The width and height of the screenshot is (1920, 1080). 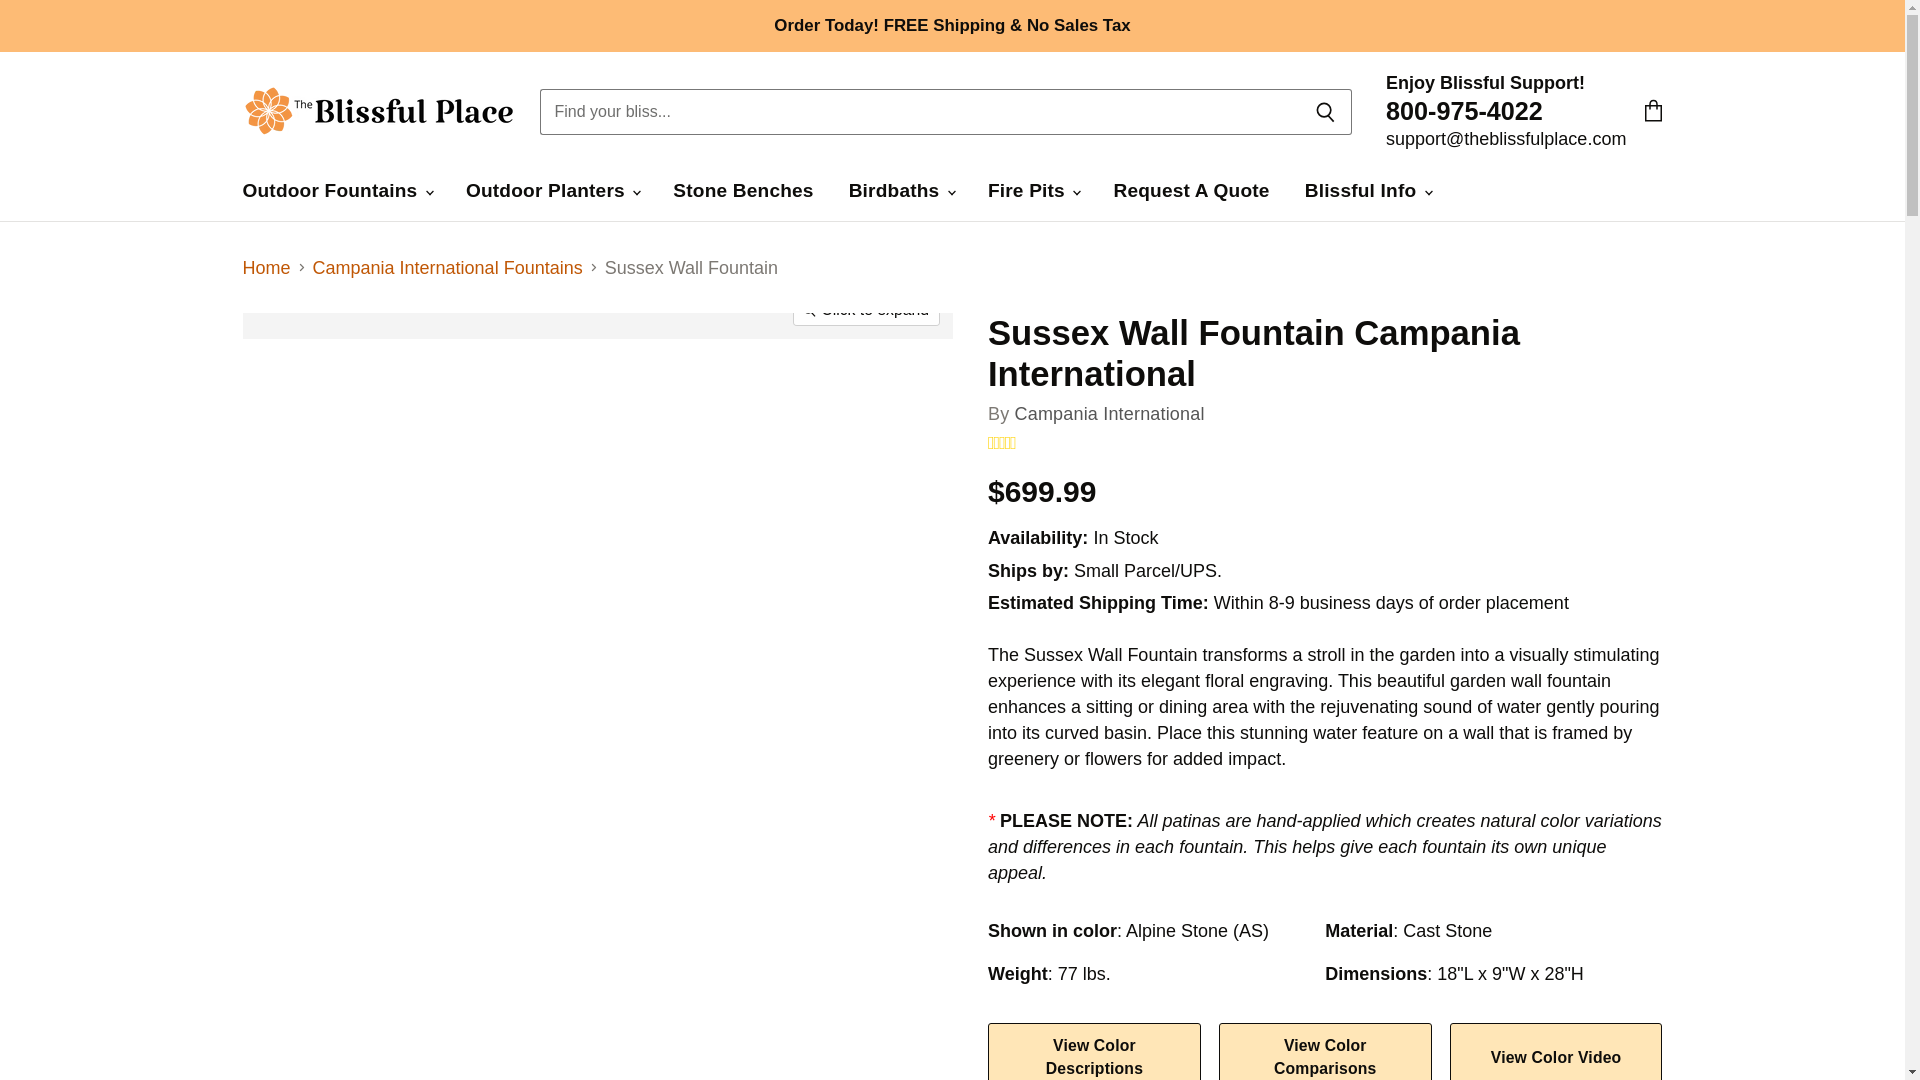 I want to click on 800-975-4022, so click(x=1464, y=114).